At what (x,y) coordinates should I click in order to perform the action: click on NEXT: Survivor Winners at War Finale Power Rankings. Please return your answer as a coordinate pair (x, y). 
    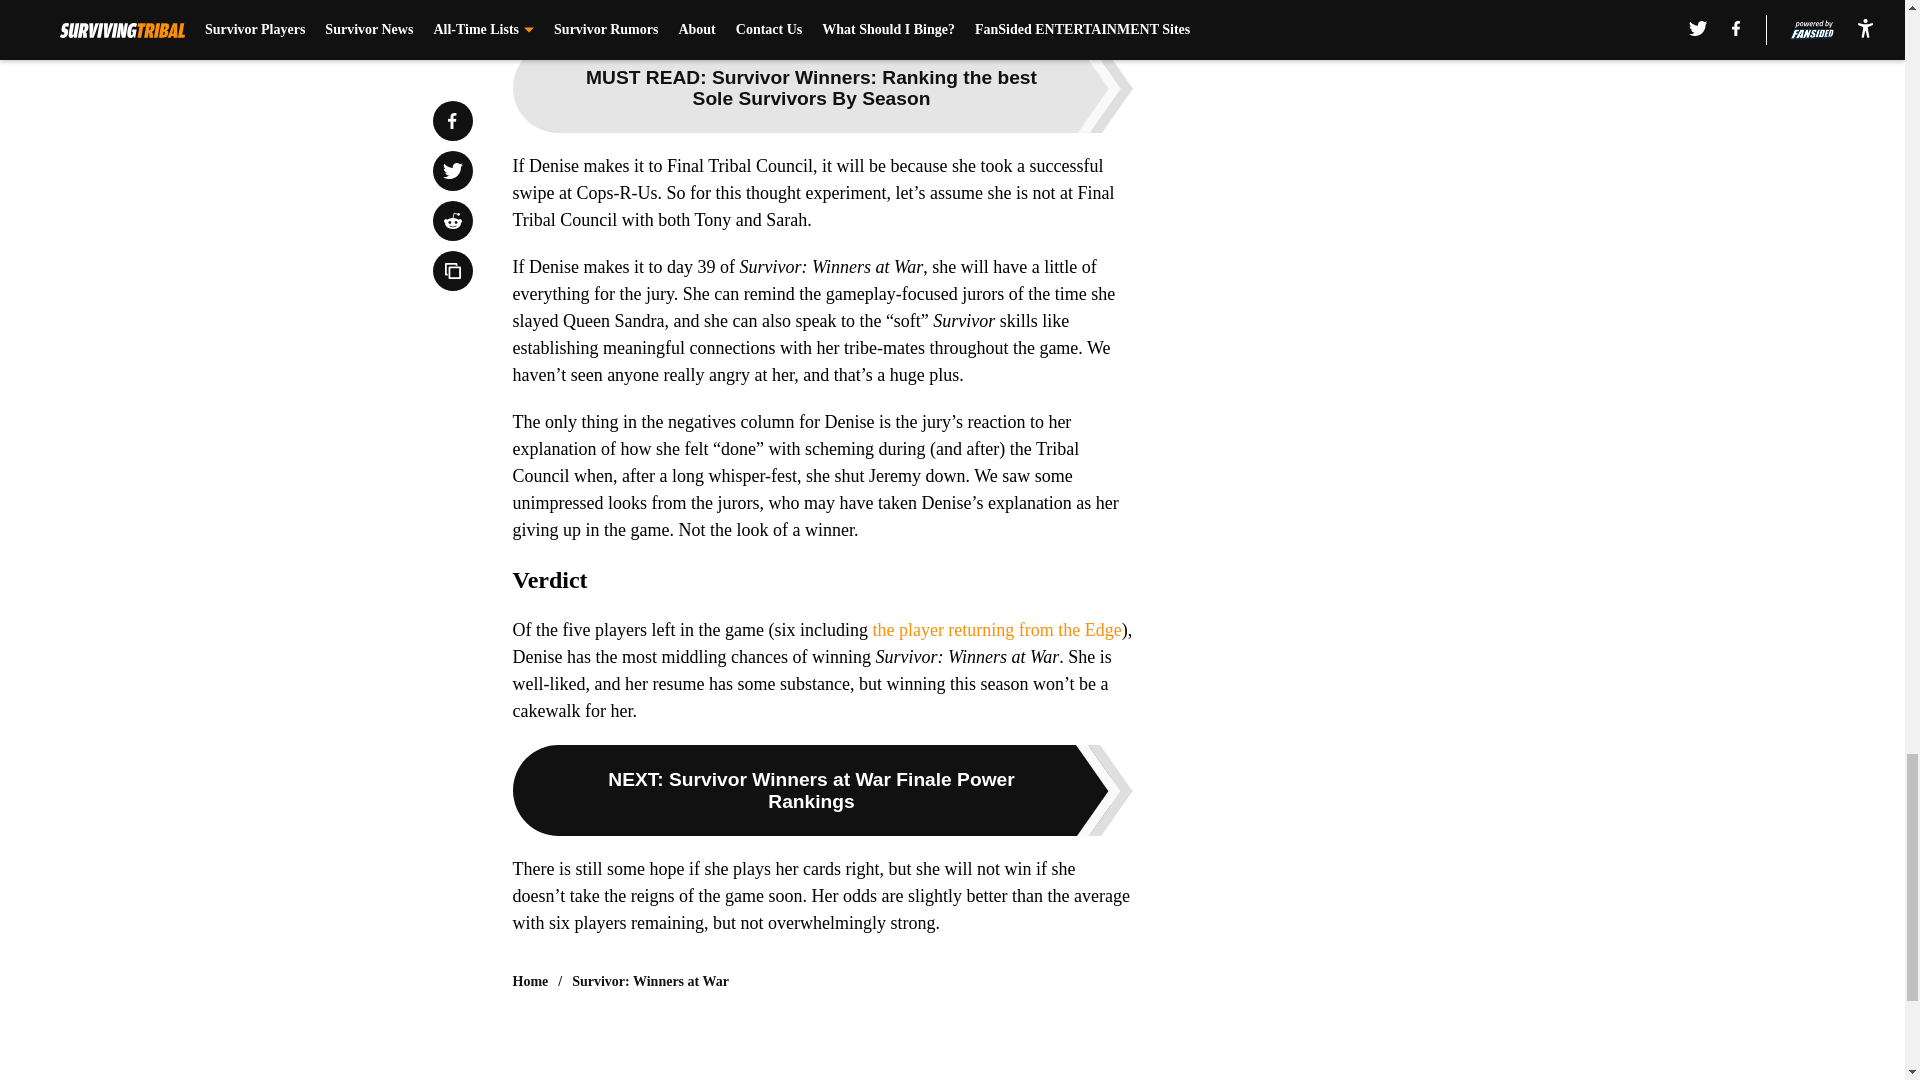
    Looking at the image, I should click on (822, 790).